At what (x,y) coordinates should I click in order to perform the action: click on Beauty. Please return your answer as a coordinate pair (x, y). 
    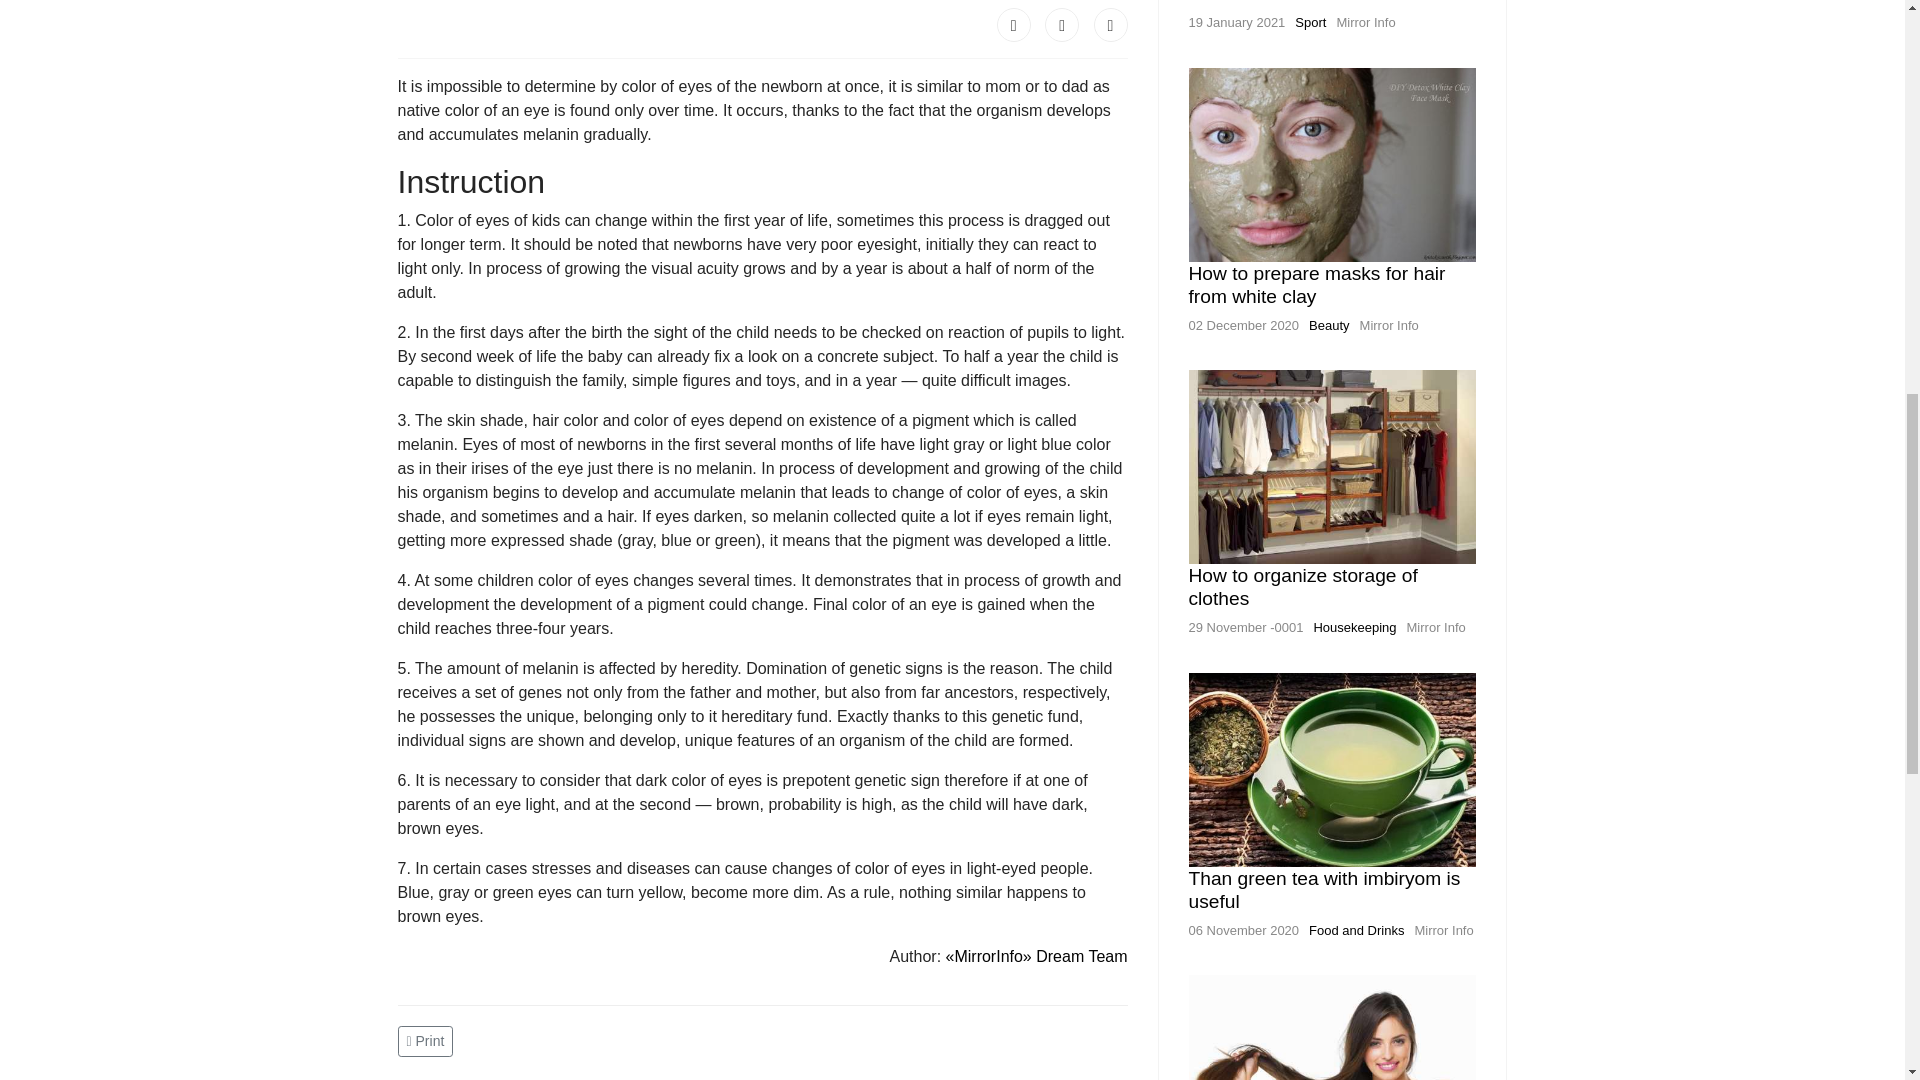
    Looking at the image, I should click on (1329, 324).